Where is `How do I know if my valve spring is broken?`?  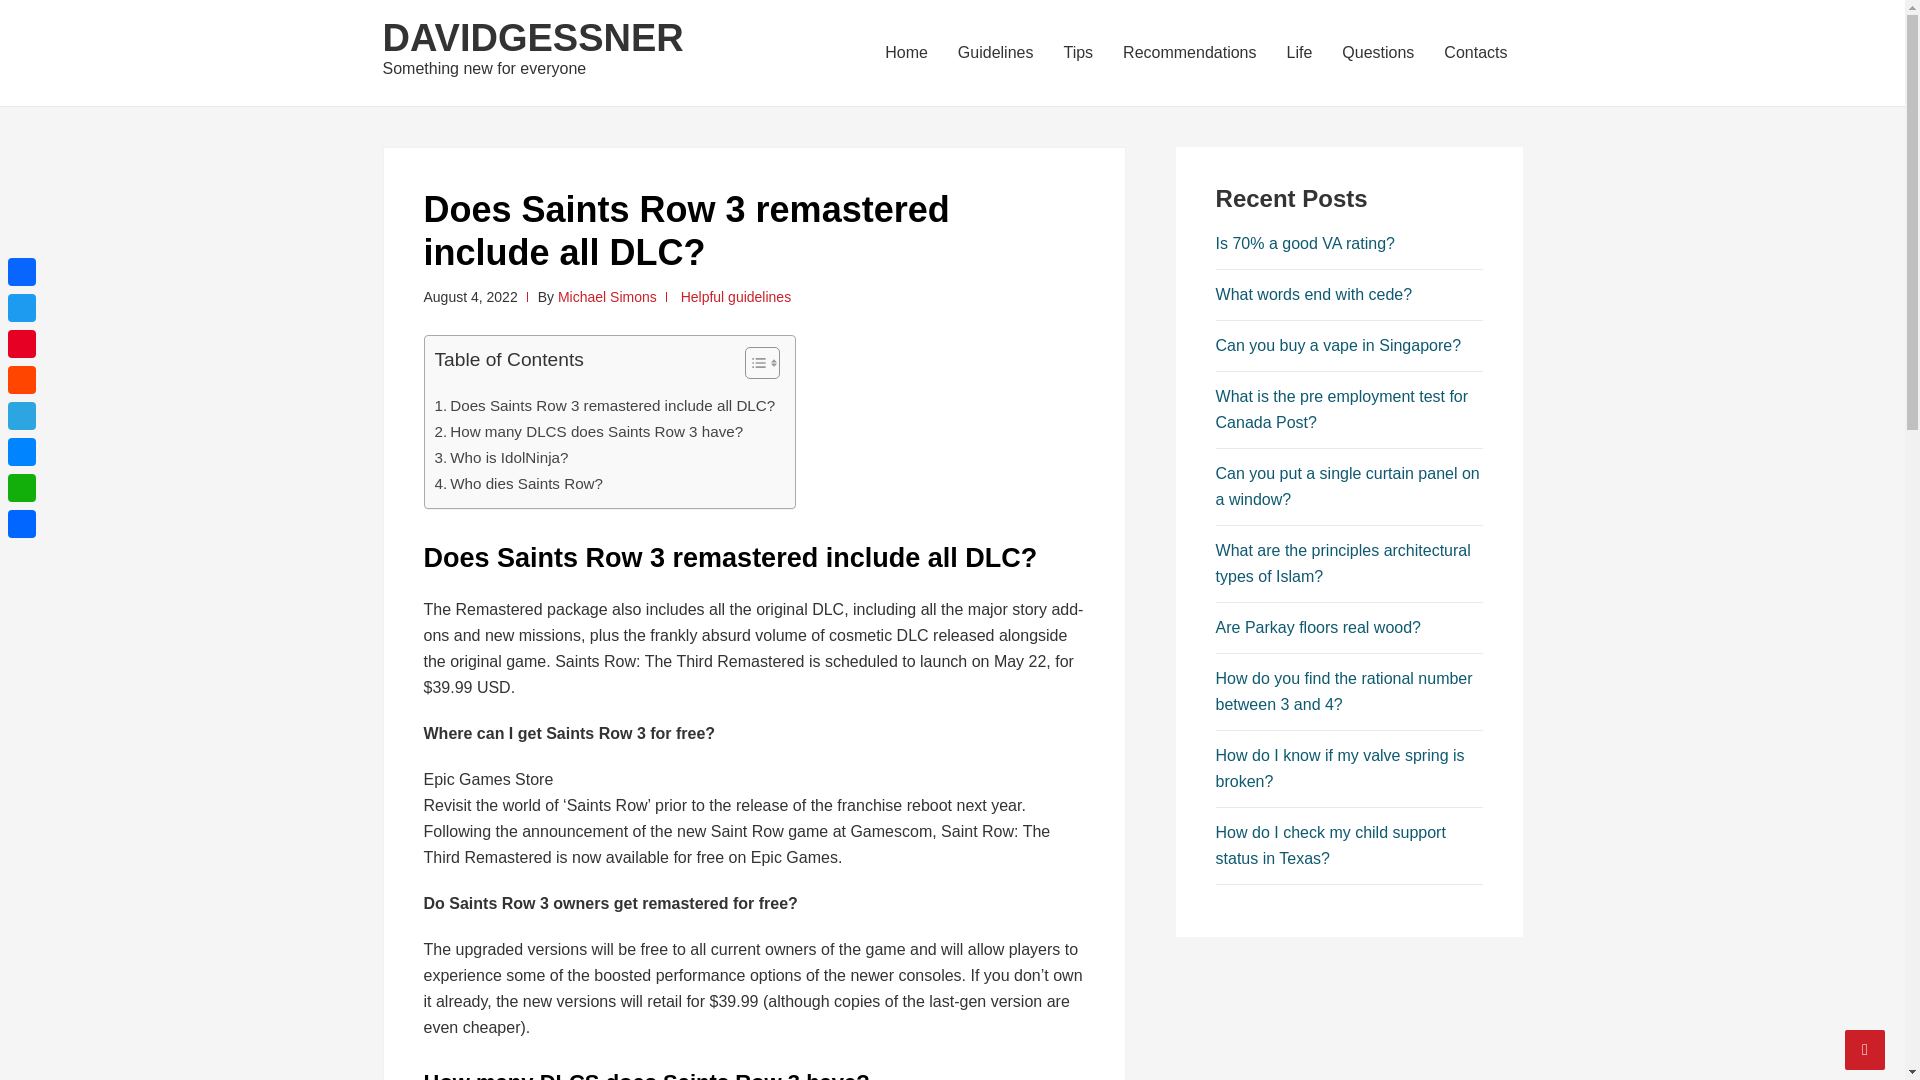 How do I know if my valve spring is broken? is located at coordinates (1340, 768).